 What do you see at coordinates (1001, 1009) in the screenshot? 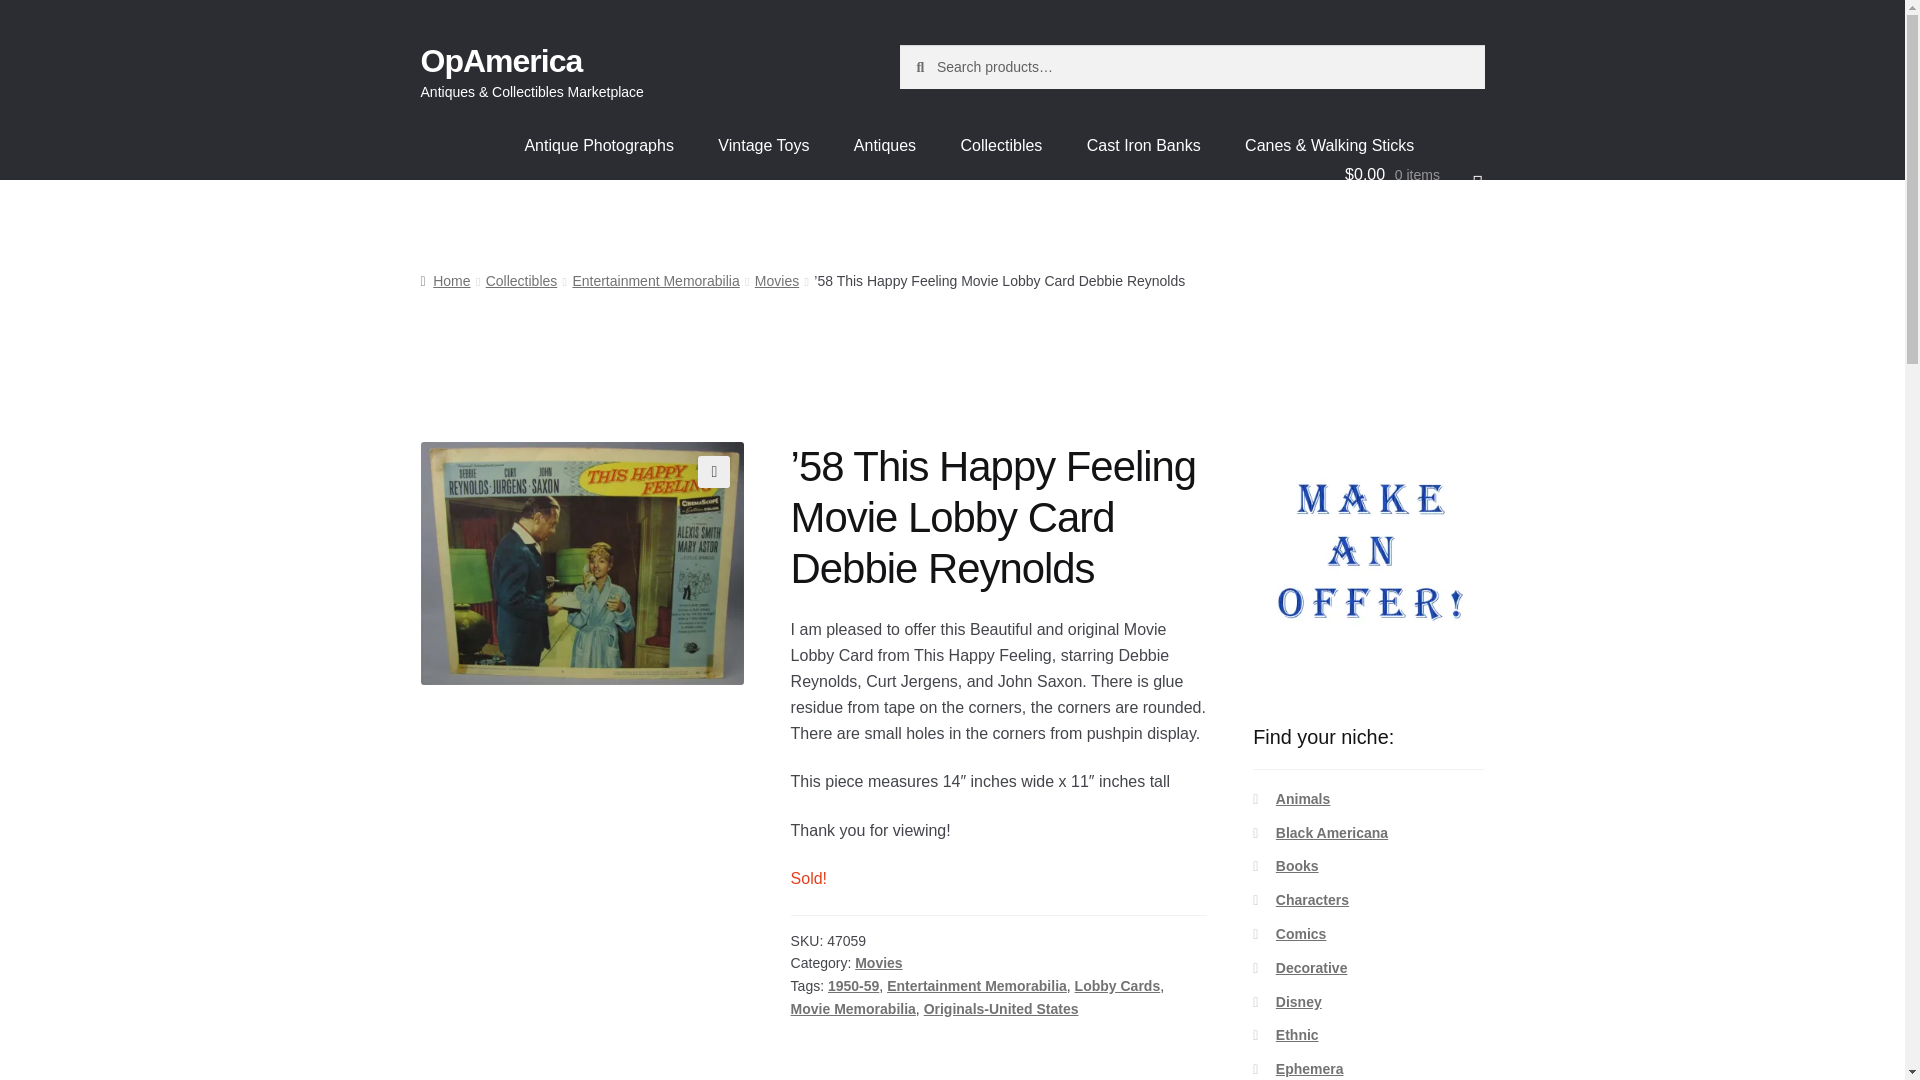
I see `Originals-United States` at bounding box center [1001, 1009].